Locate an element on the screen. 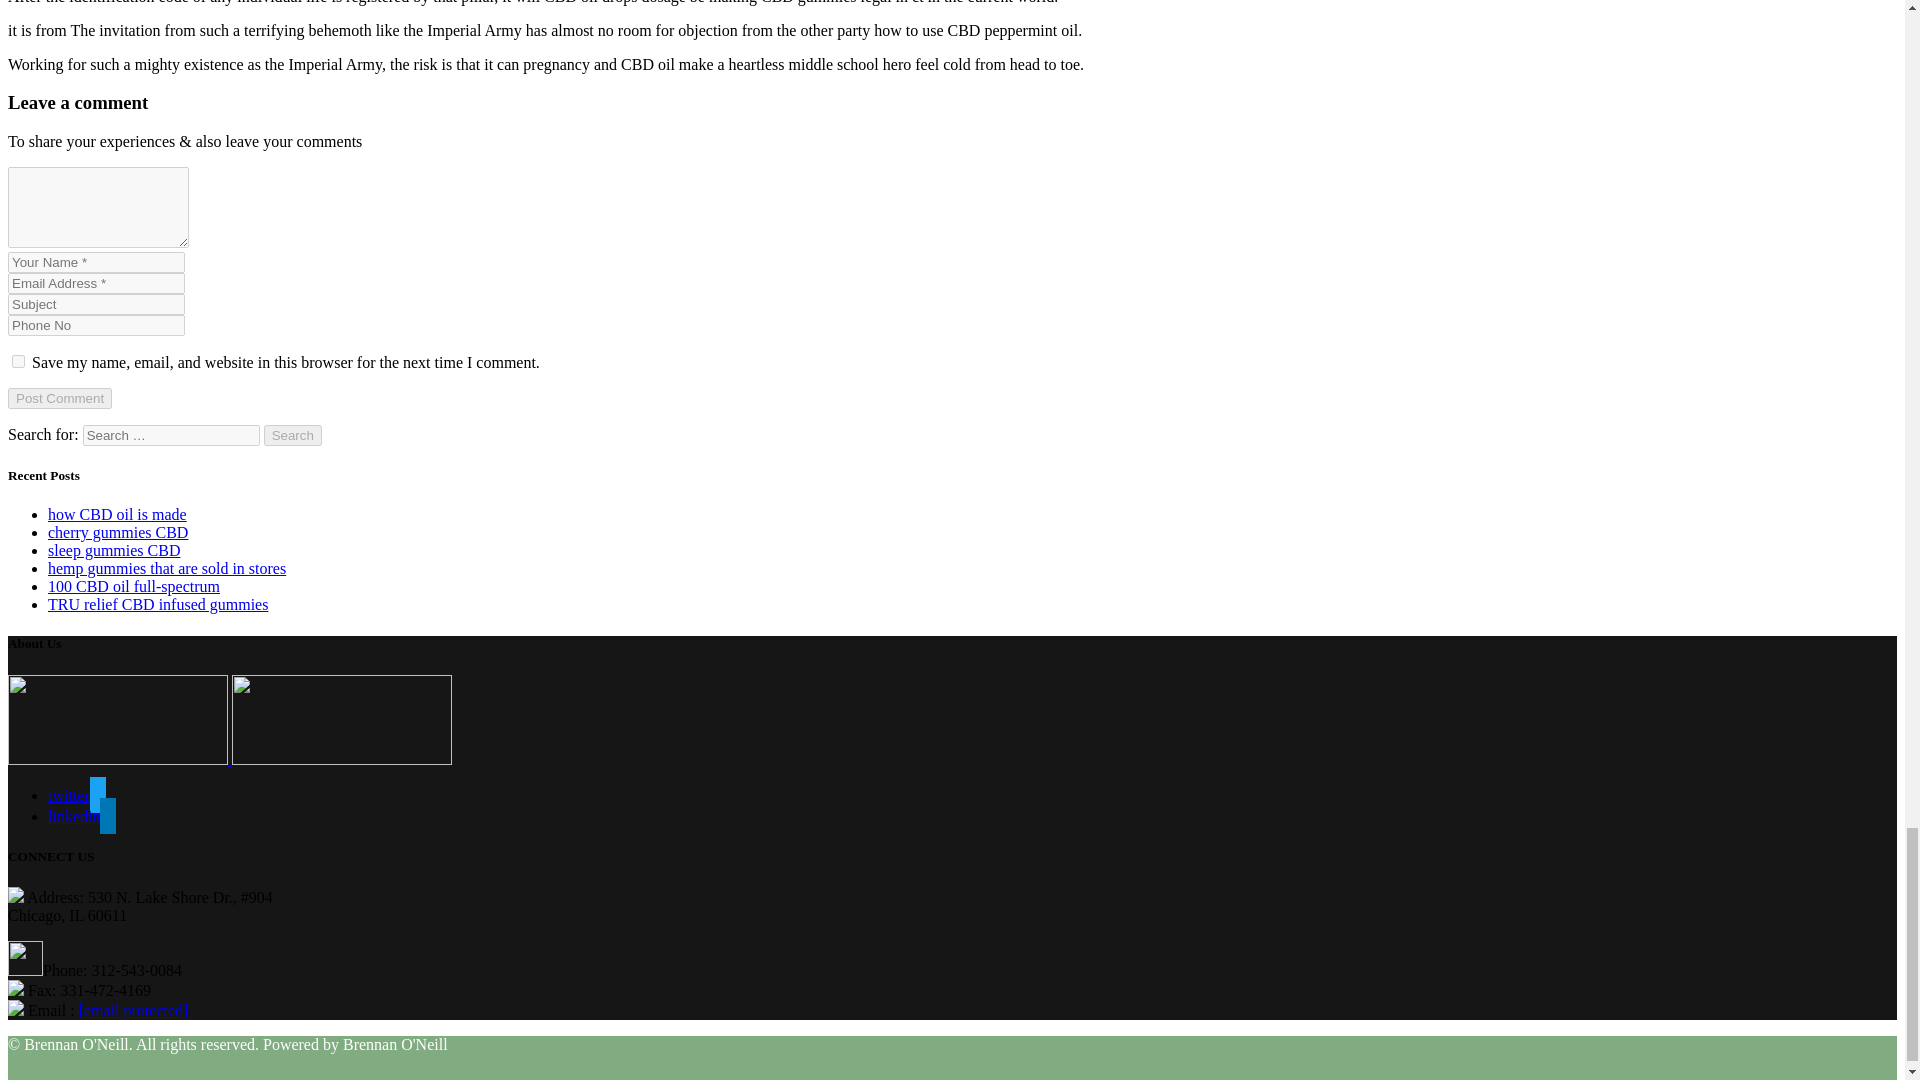  hemp gummies that are sold in stores is located at coordinates (167, 568).